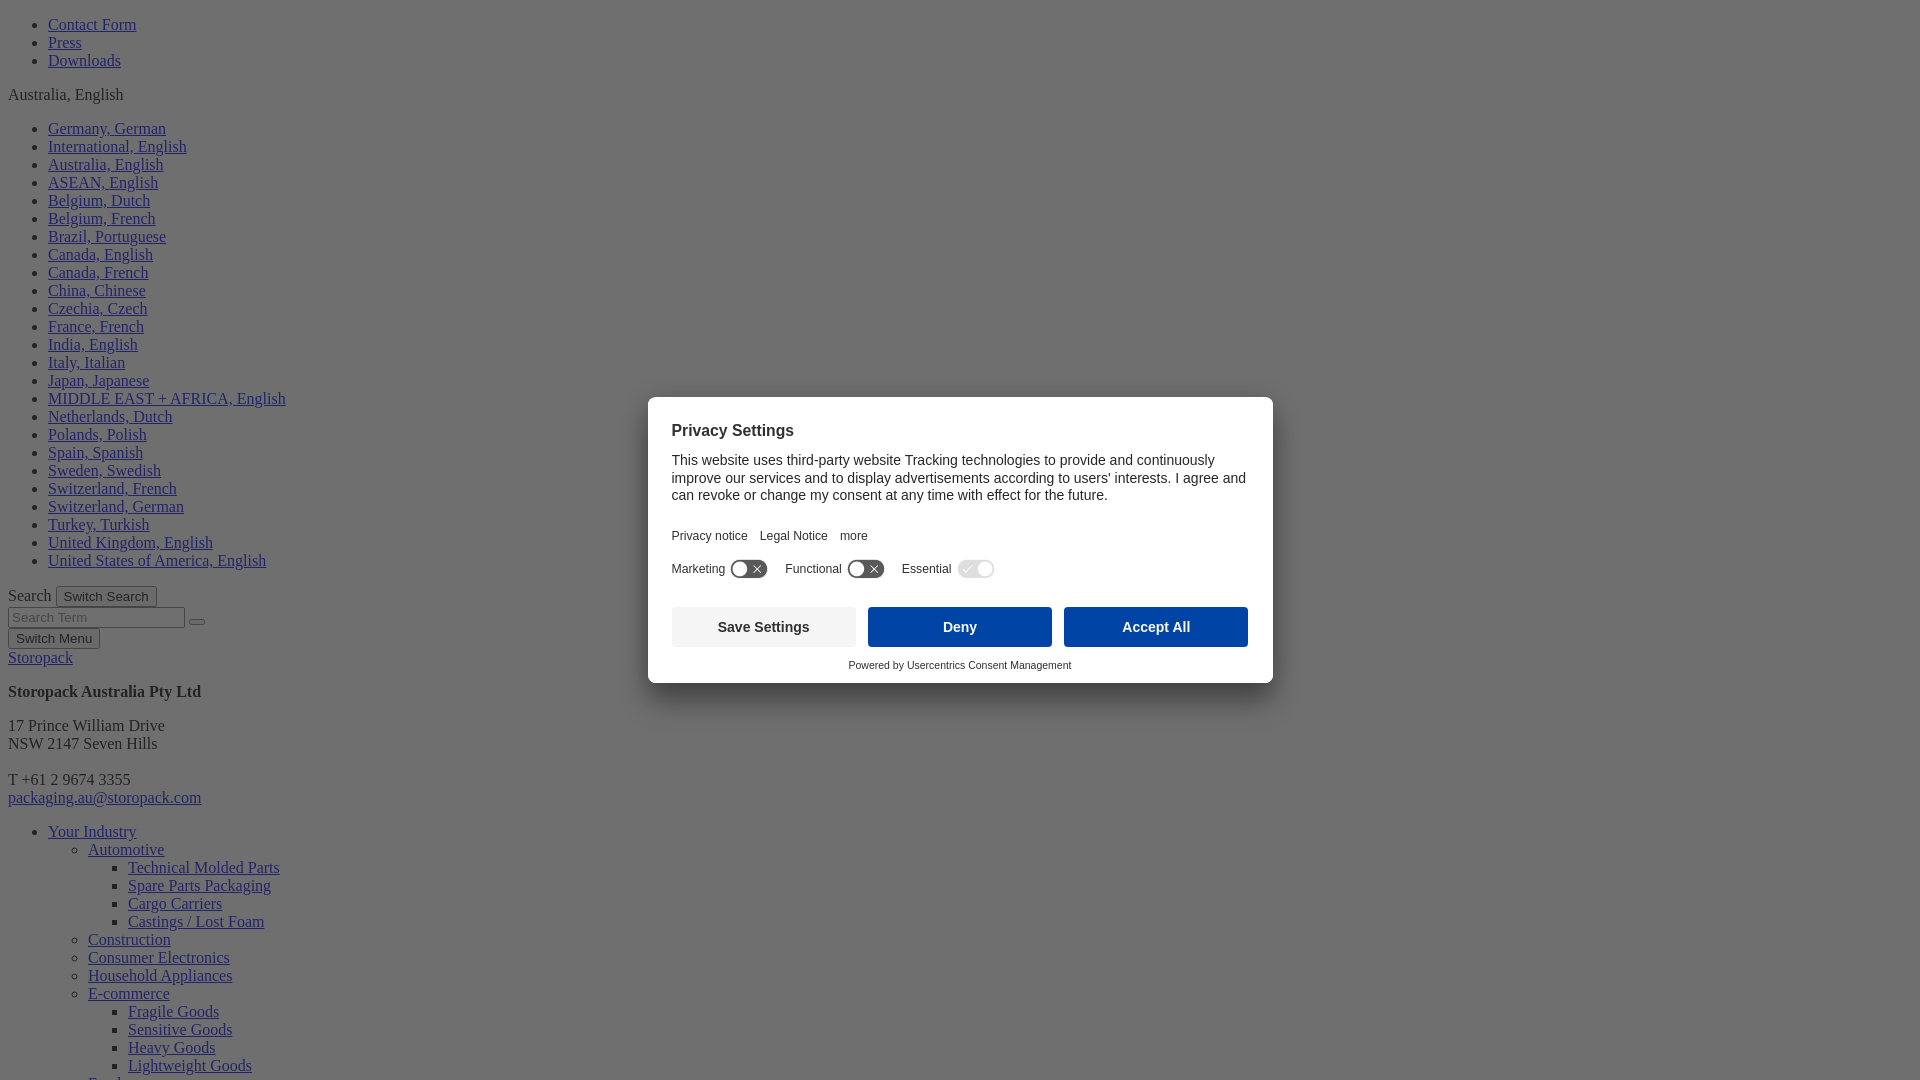  Describe the element at coordinates (98, 272) in the screenshot. I see `Canada, French` at that location.